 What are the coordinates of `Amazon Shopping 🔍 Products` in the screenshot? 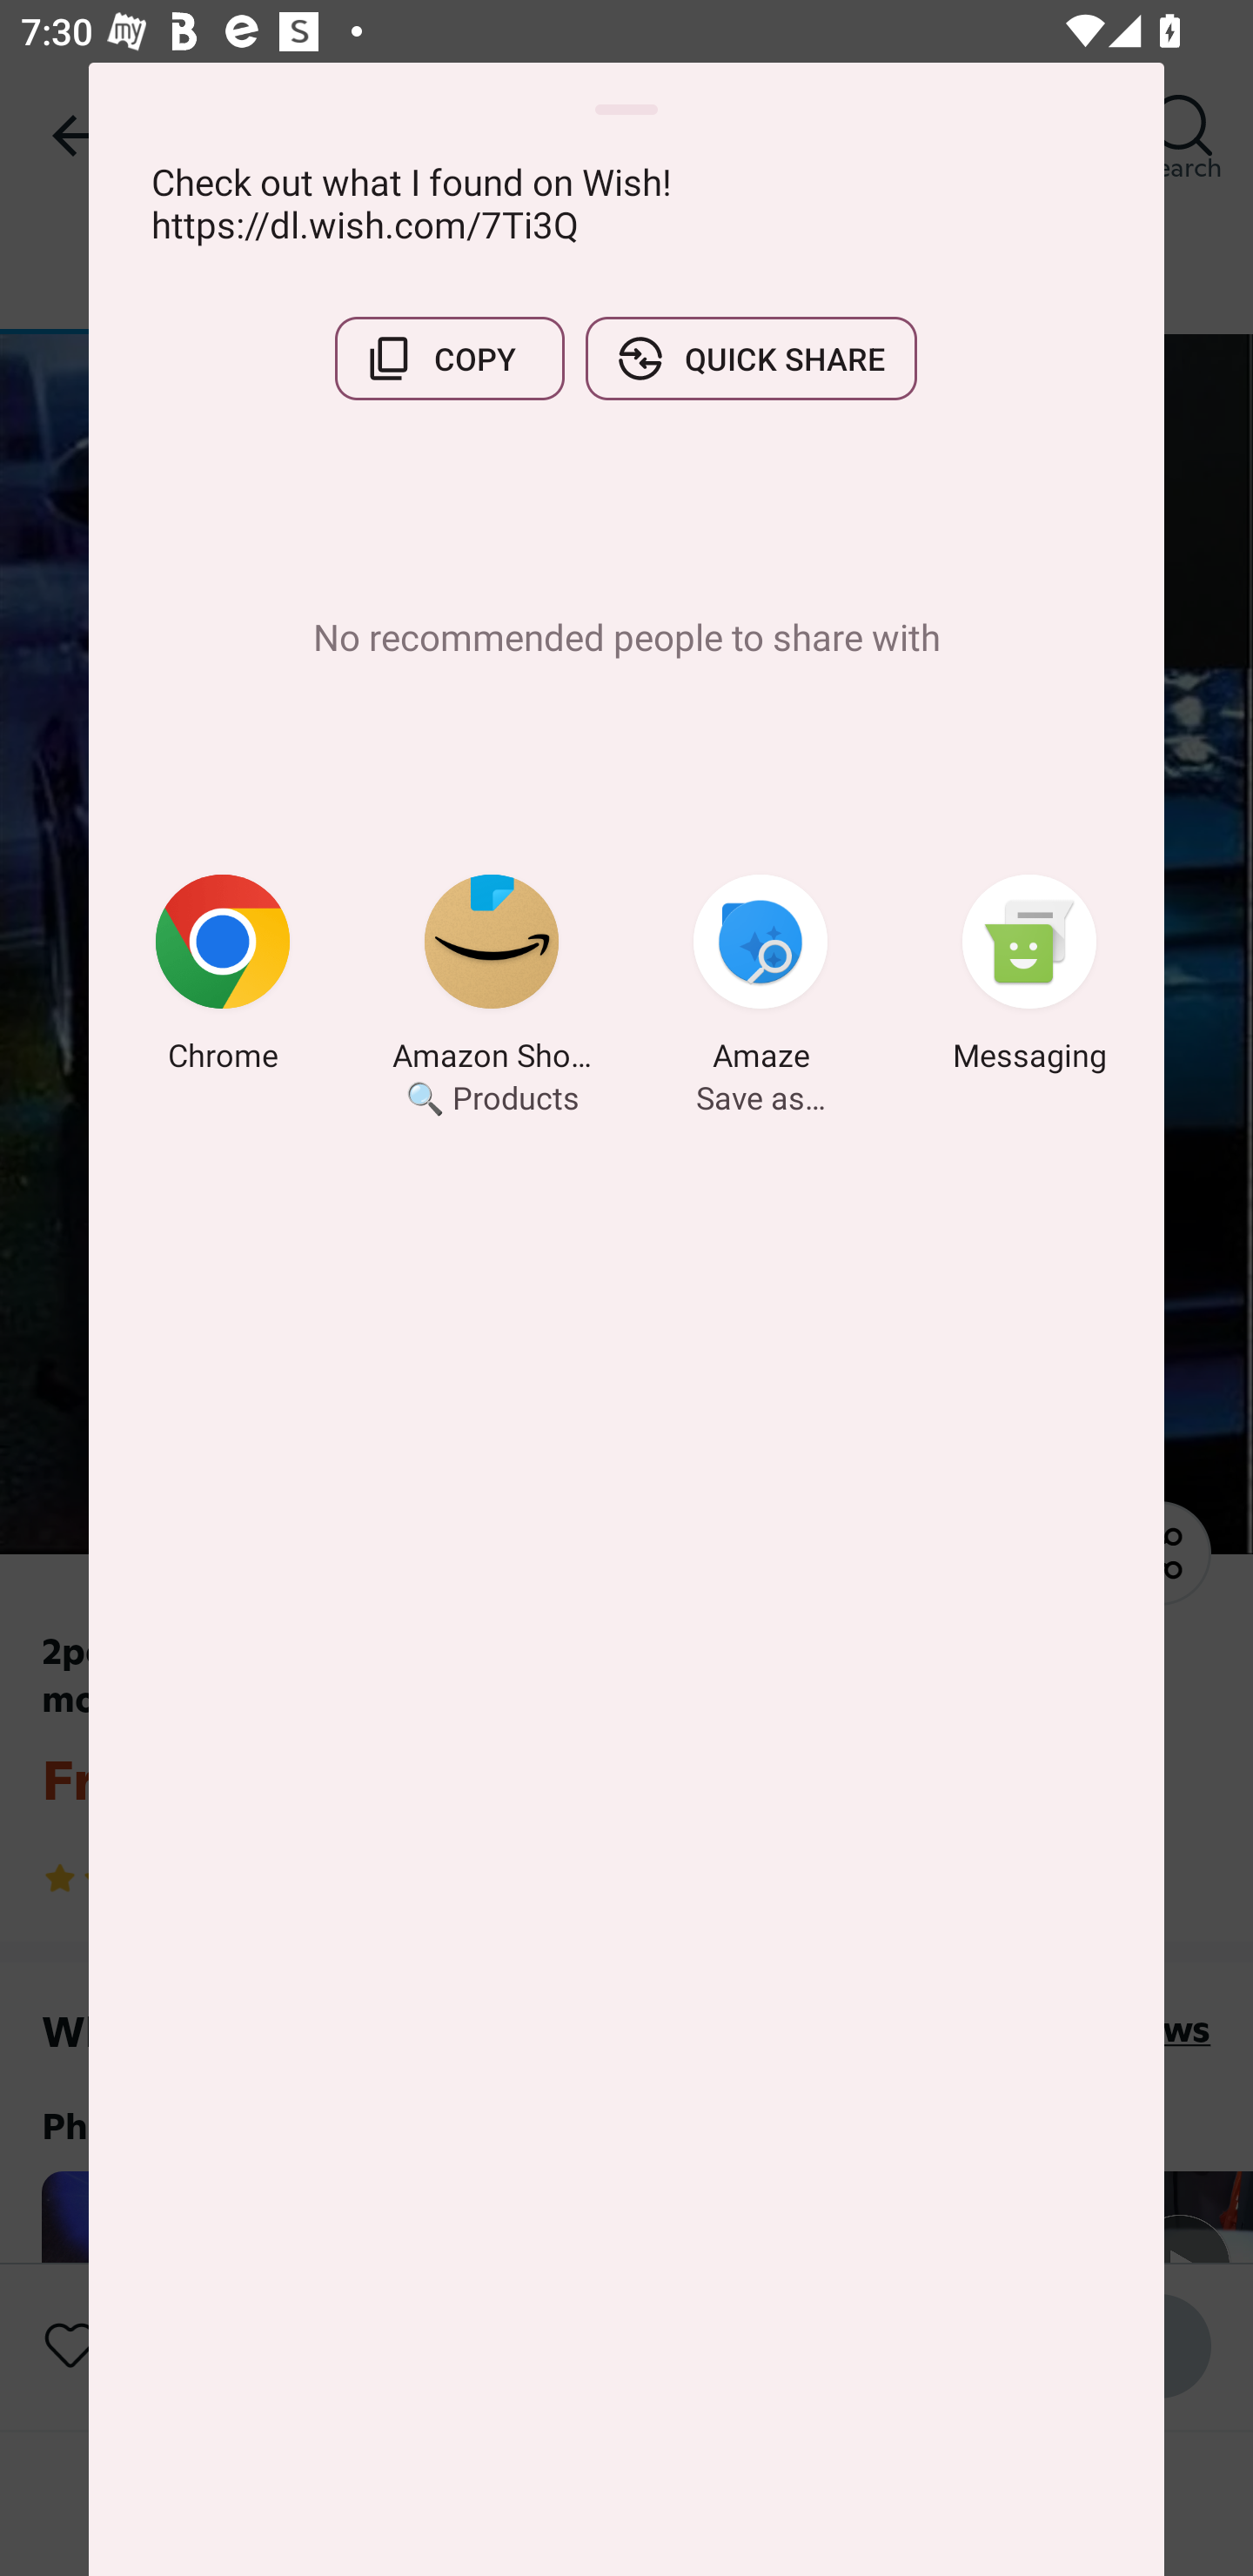 It's located at (492, 977).